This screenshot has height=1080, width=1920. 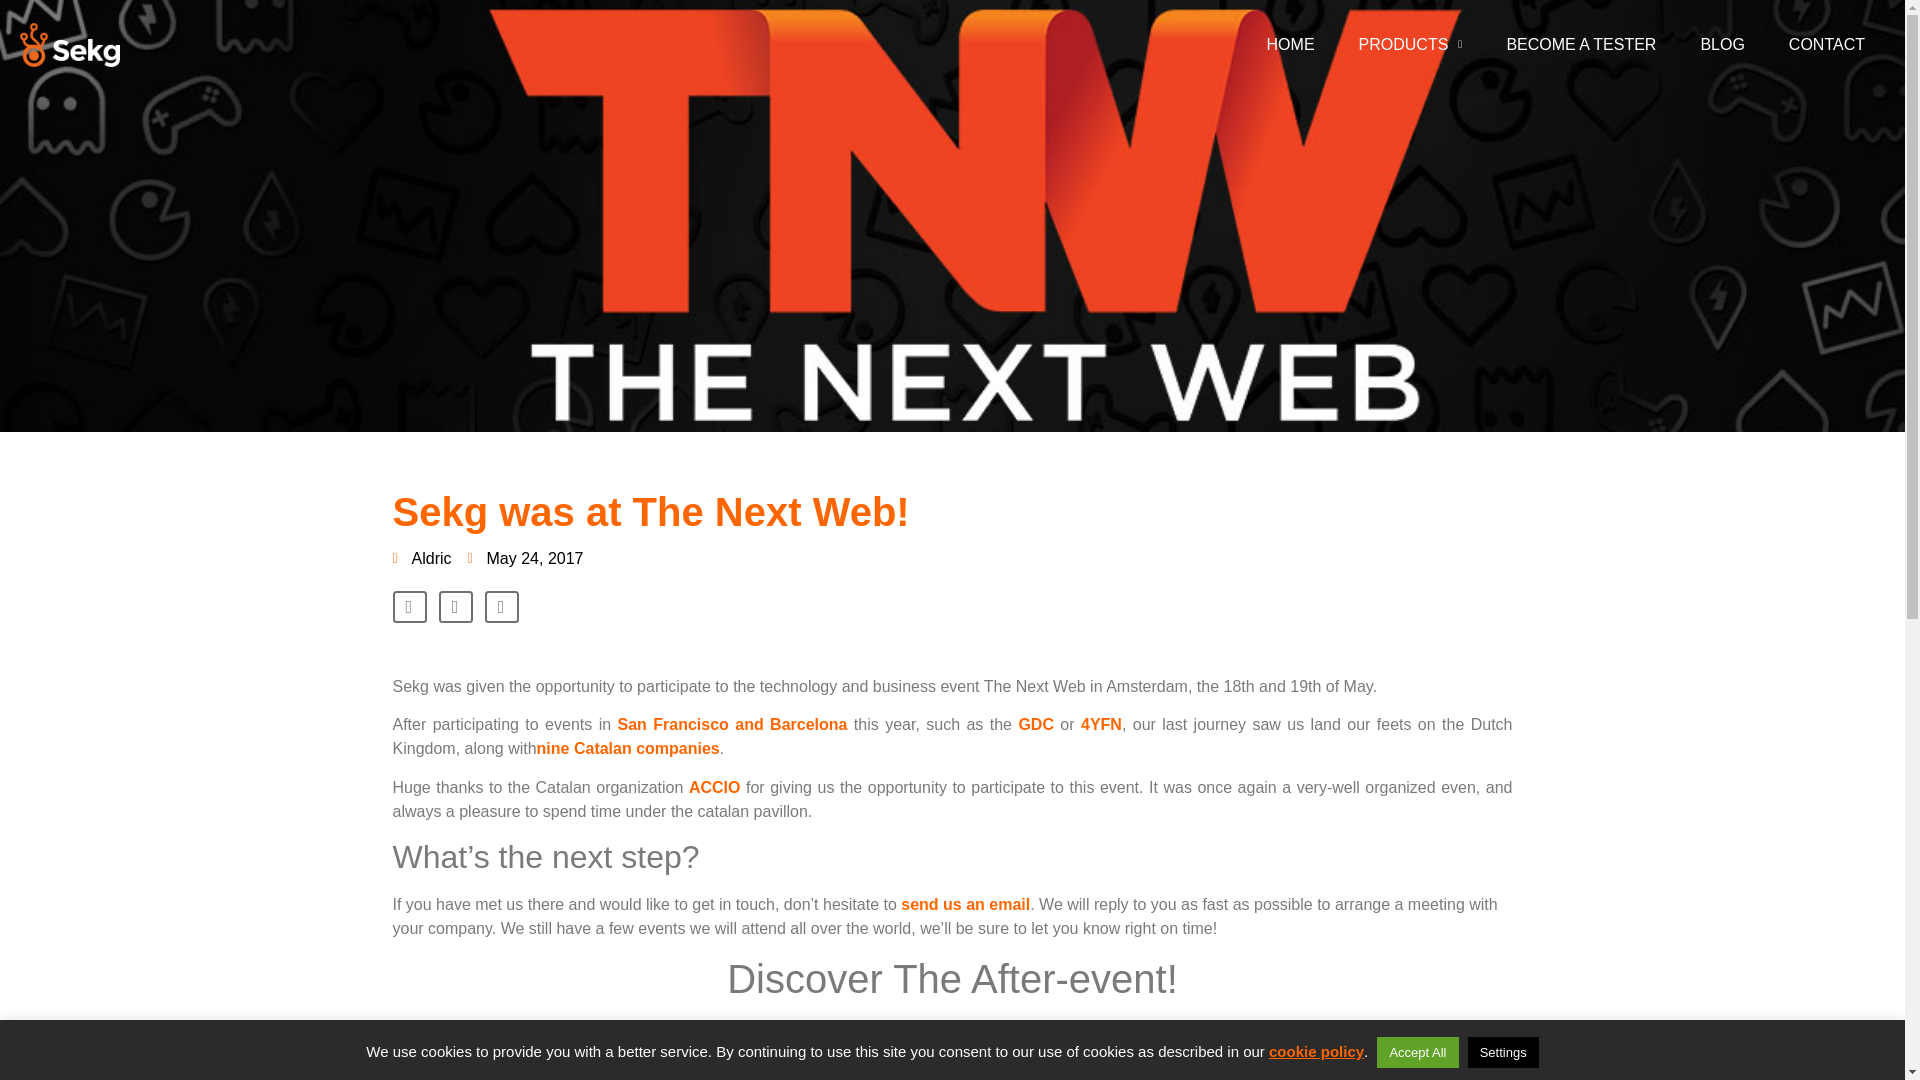 I want to click on Settings, so click(x=1504, y=1052).